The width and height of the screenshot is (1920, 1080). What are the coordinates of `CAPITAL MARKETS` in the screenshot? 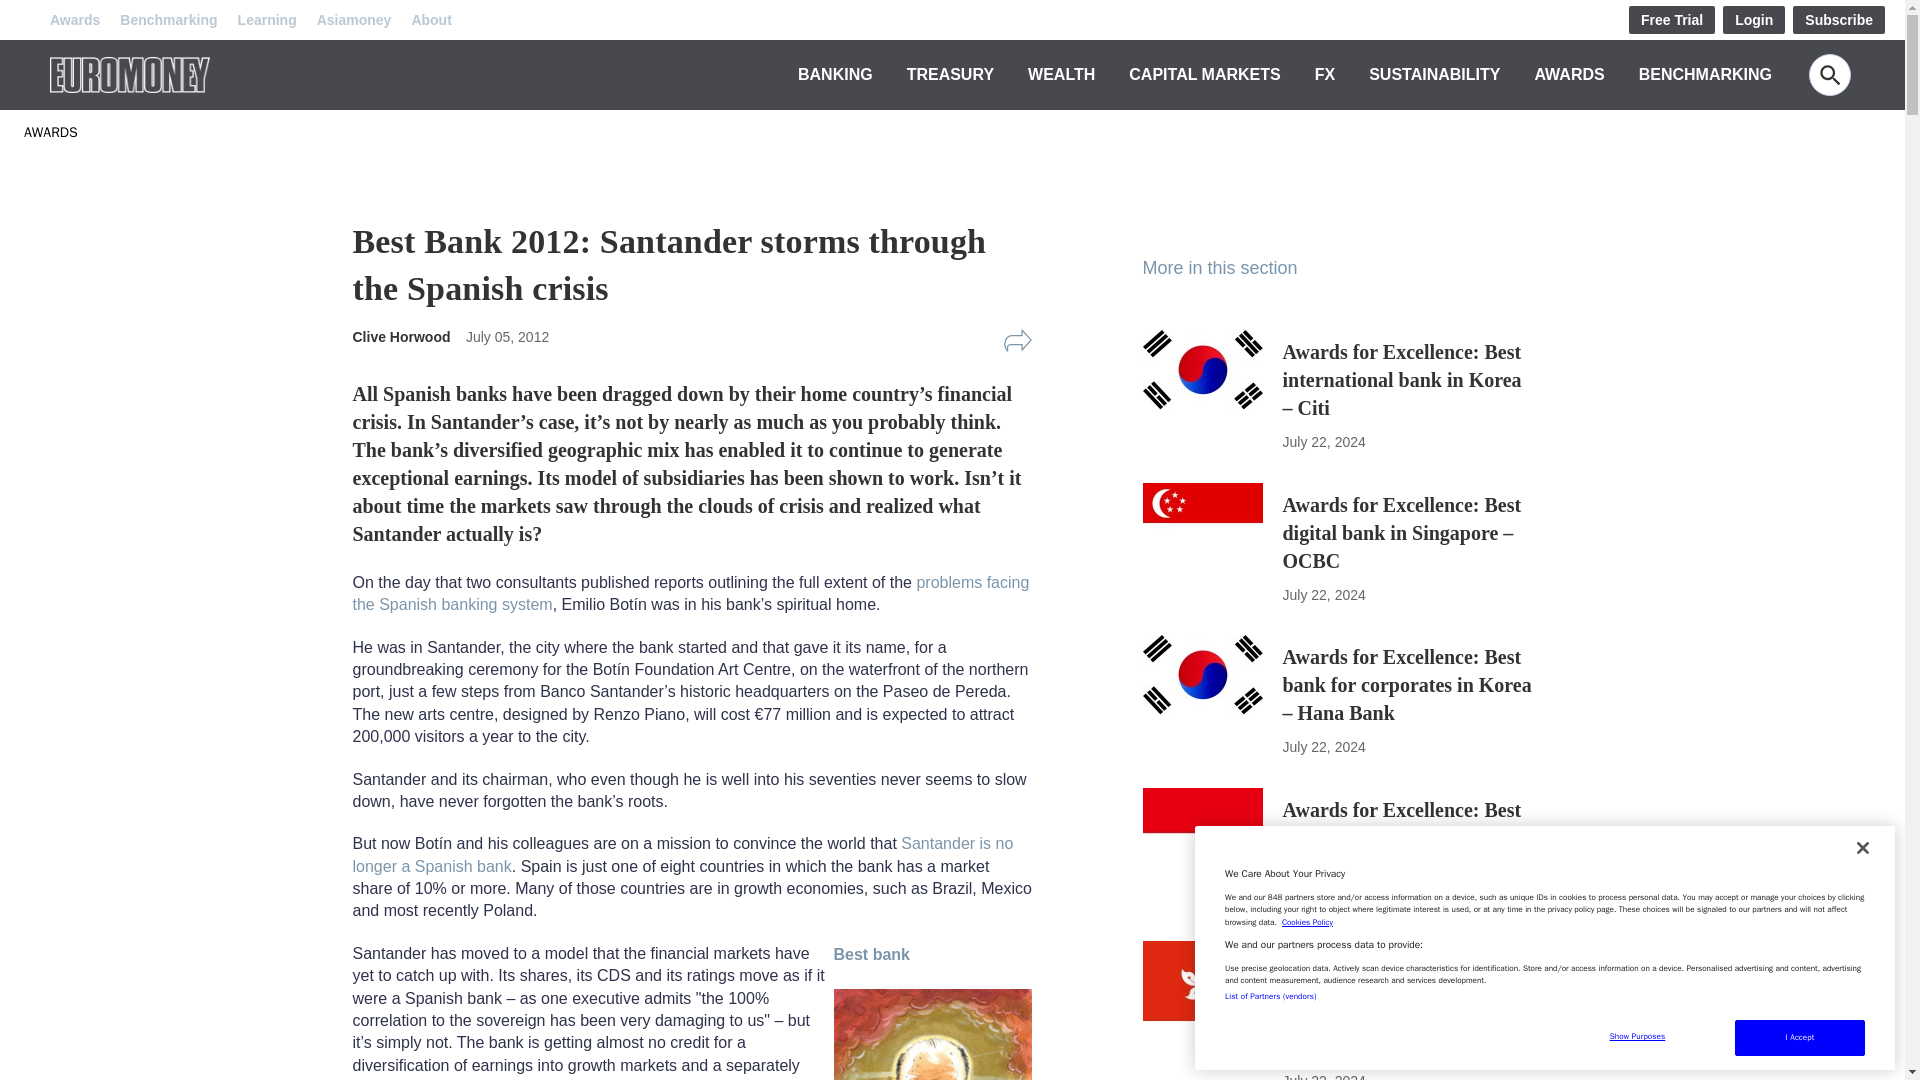 It's located at (1204, 74).